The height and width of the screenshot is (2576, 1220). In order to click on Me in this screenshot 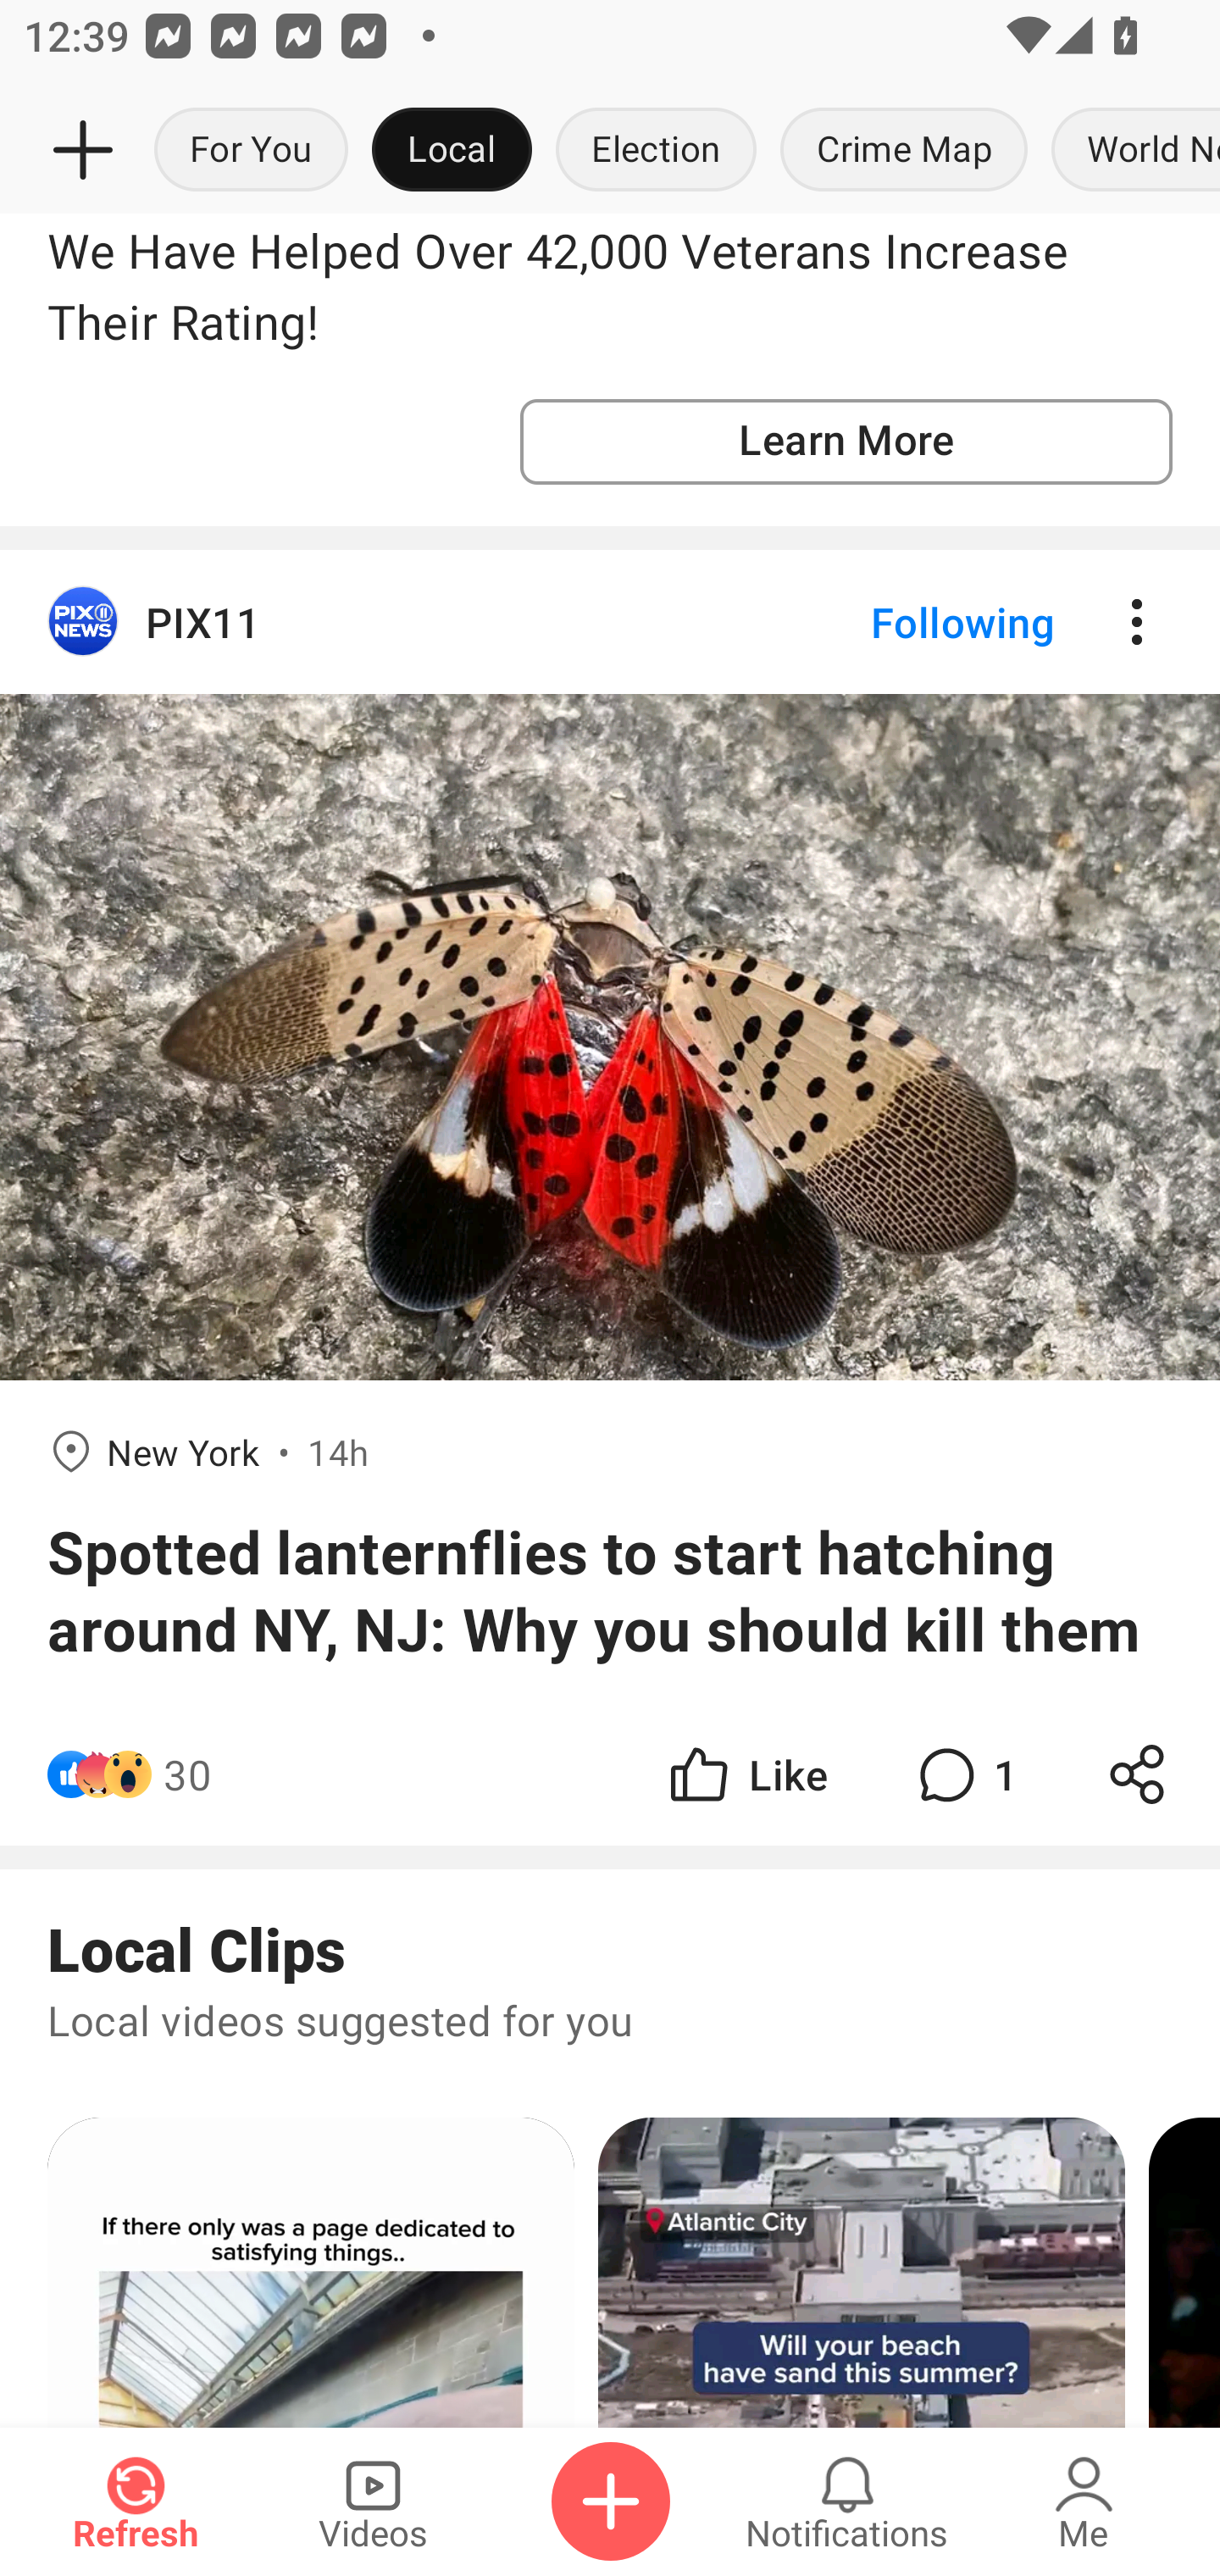, I will do `click(1084, 2501)`.